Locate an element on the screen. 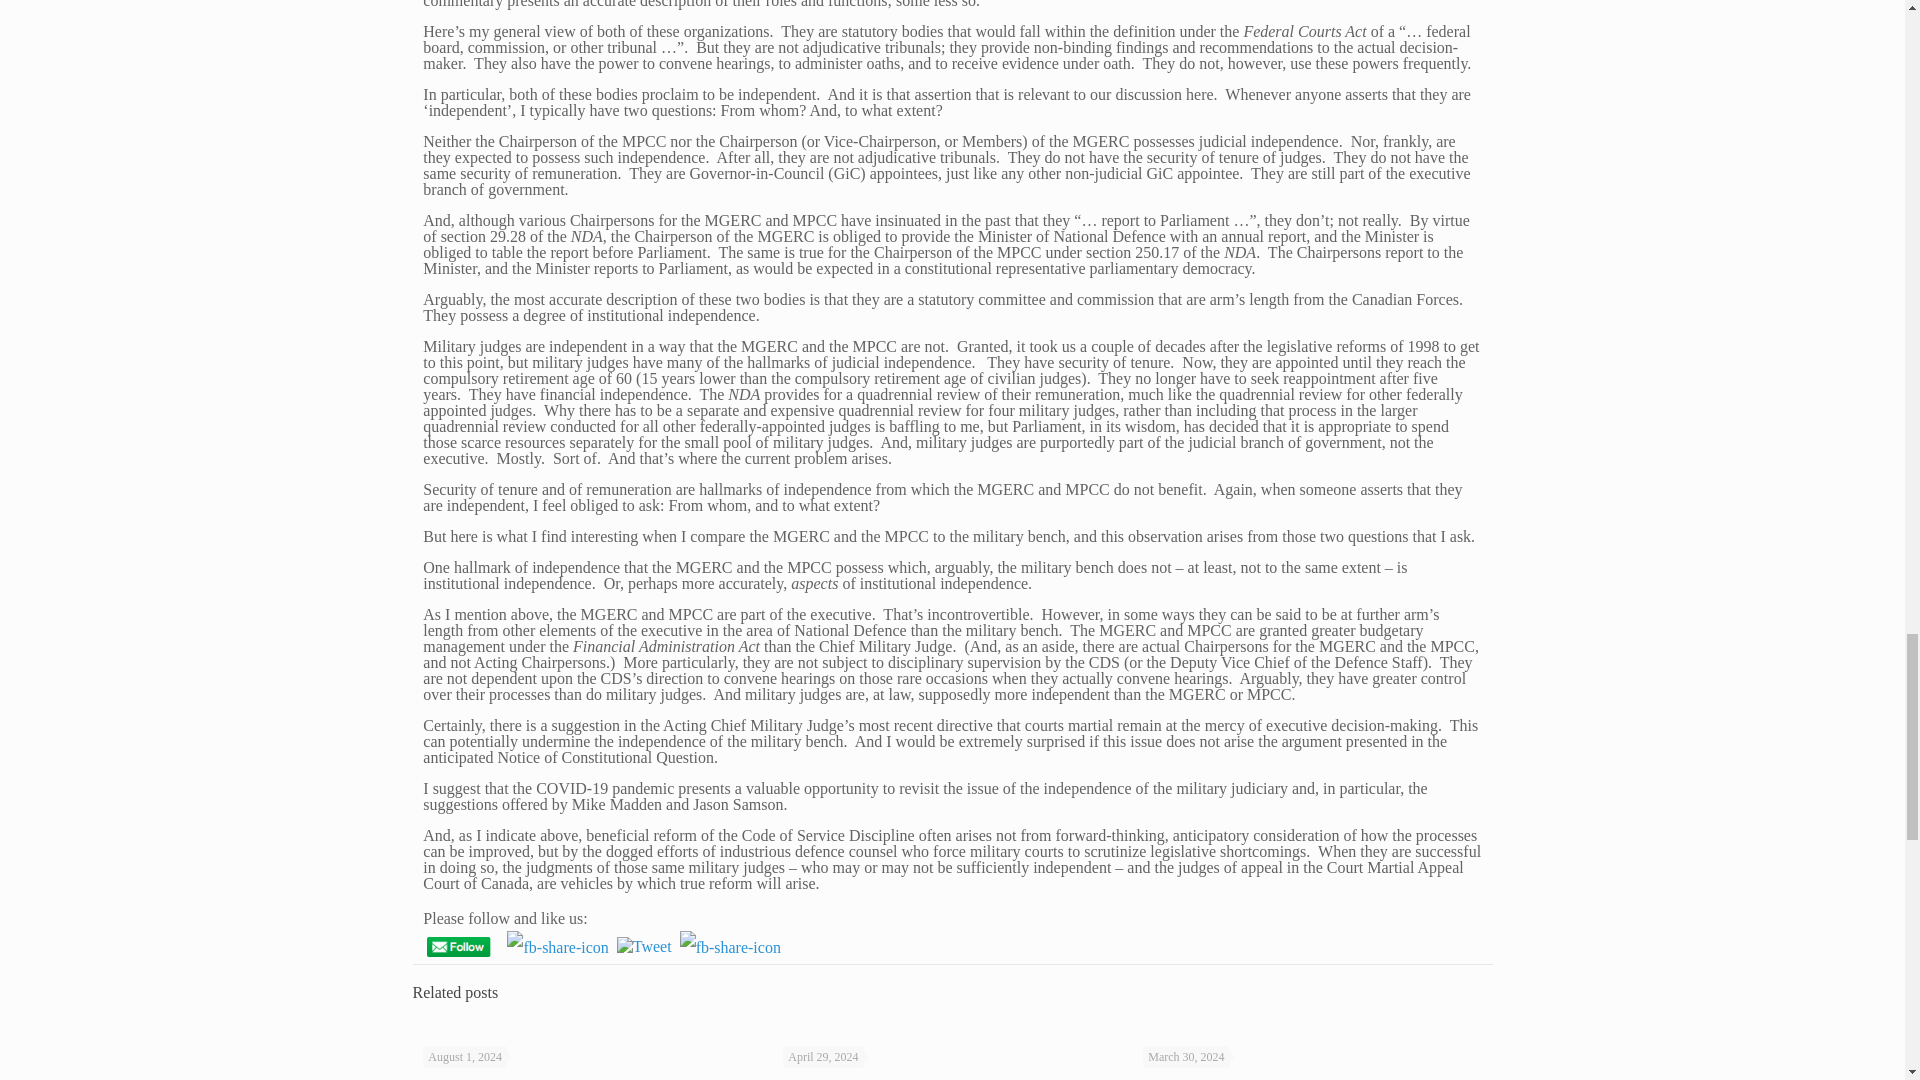 This screenshot has height=1080, width=1920. Facebook Share is located at coordinates (557, 947).